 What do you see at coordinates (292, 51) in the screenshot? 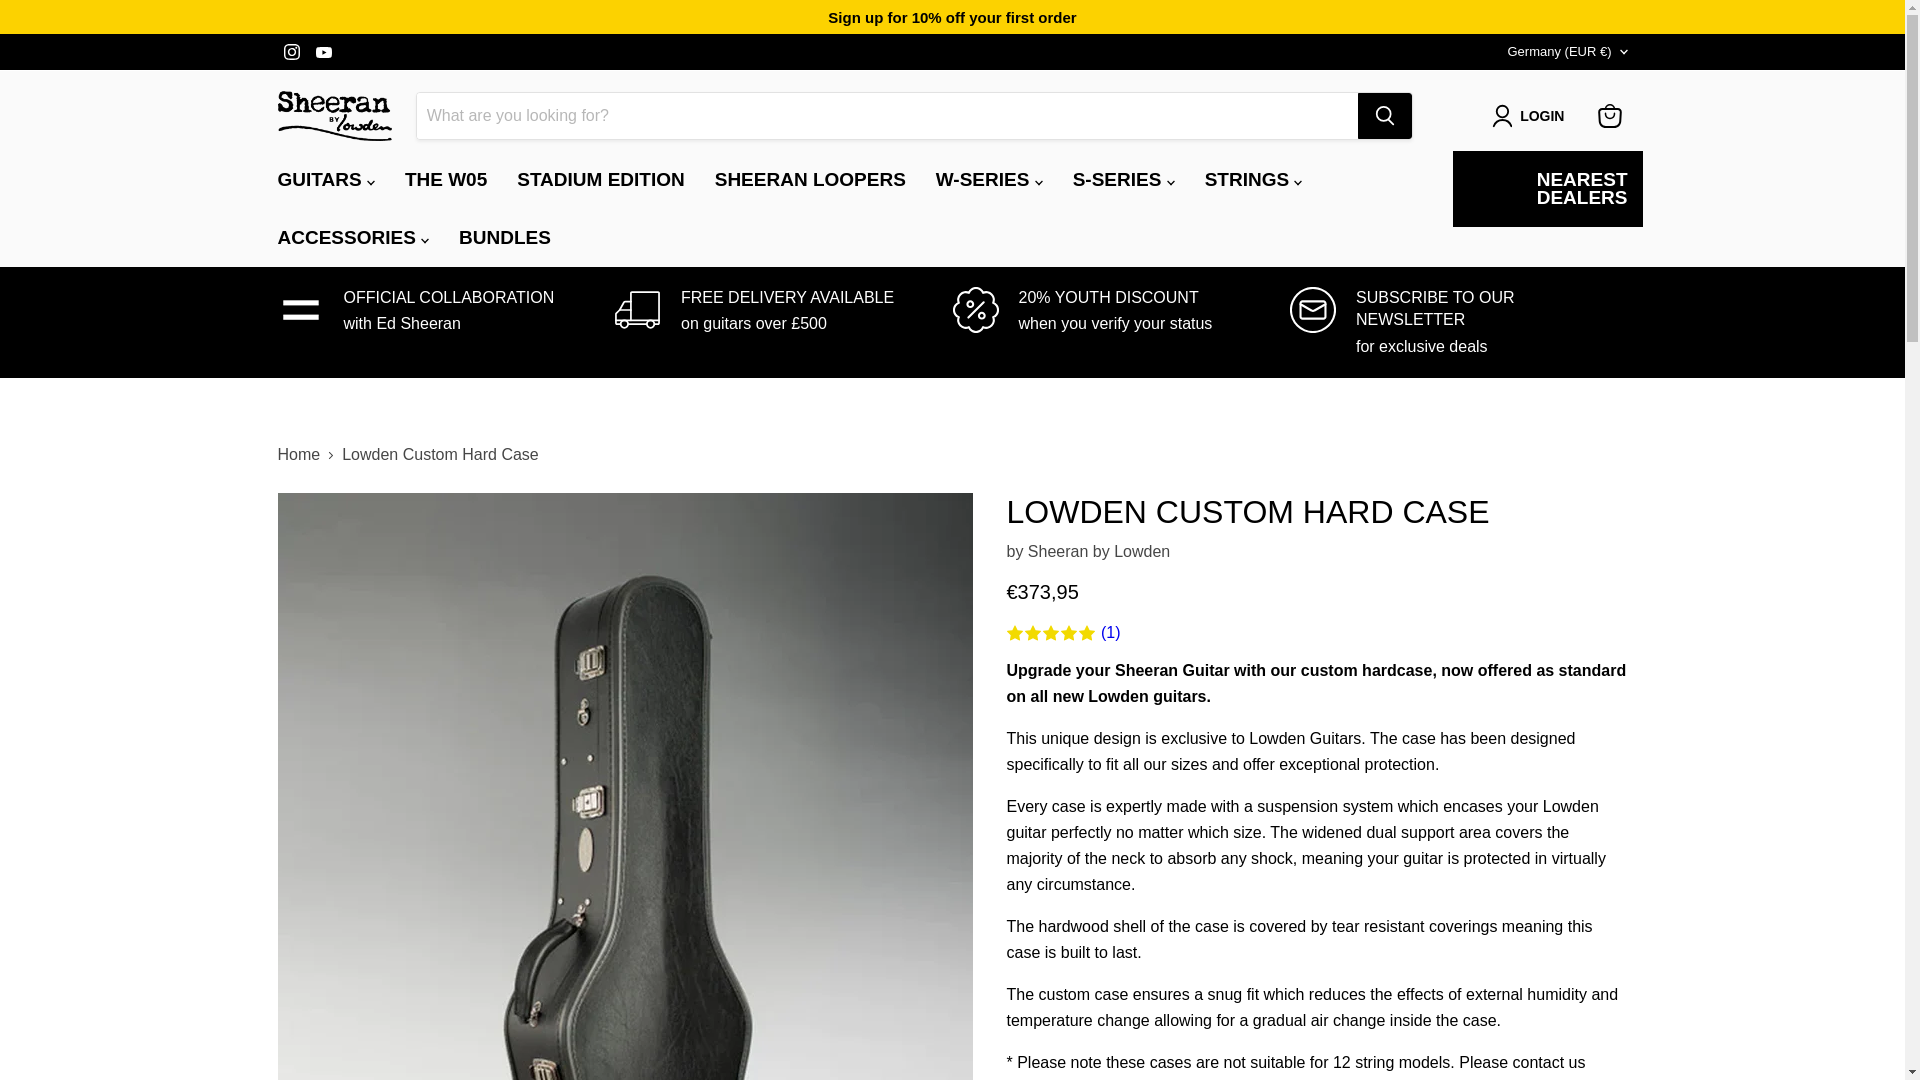
I see `Instagram` at bounding box center [292, 51].